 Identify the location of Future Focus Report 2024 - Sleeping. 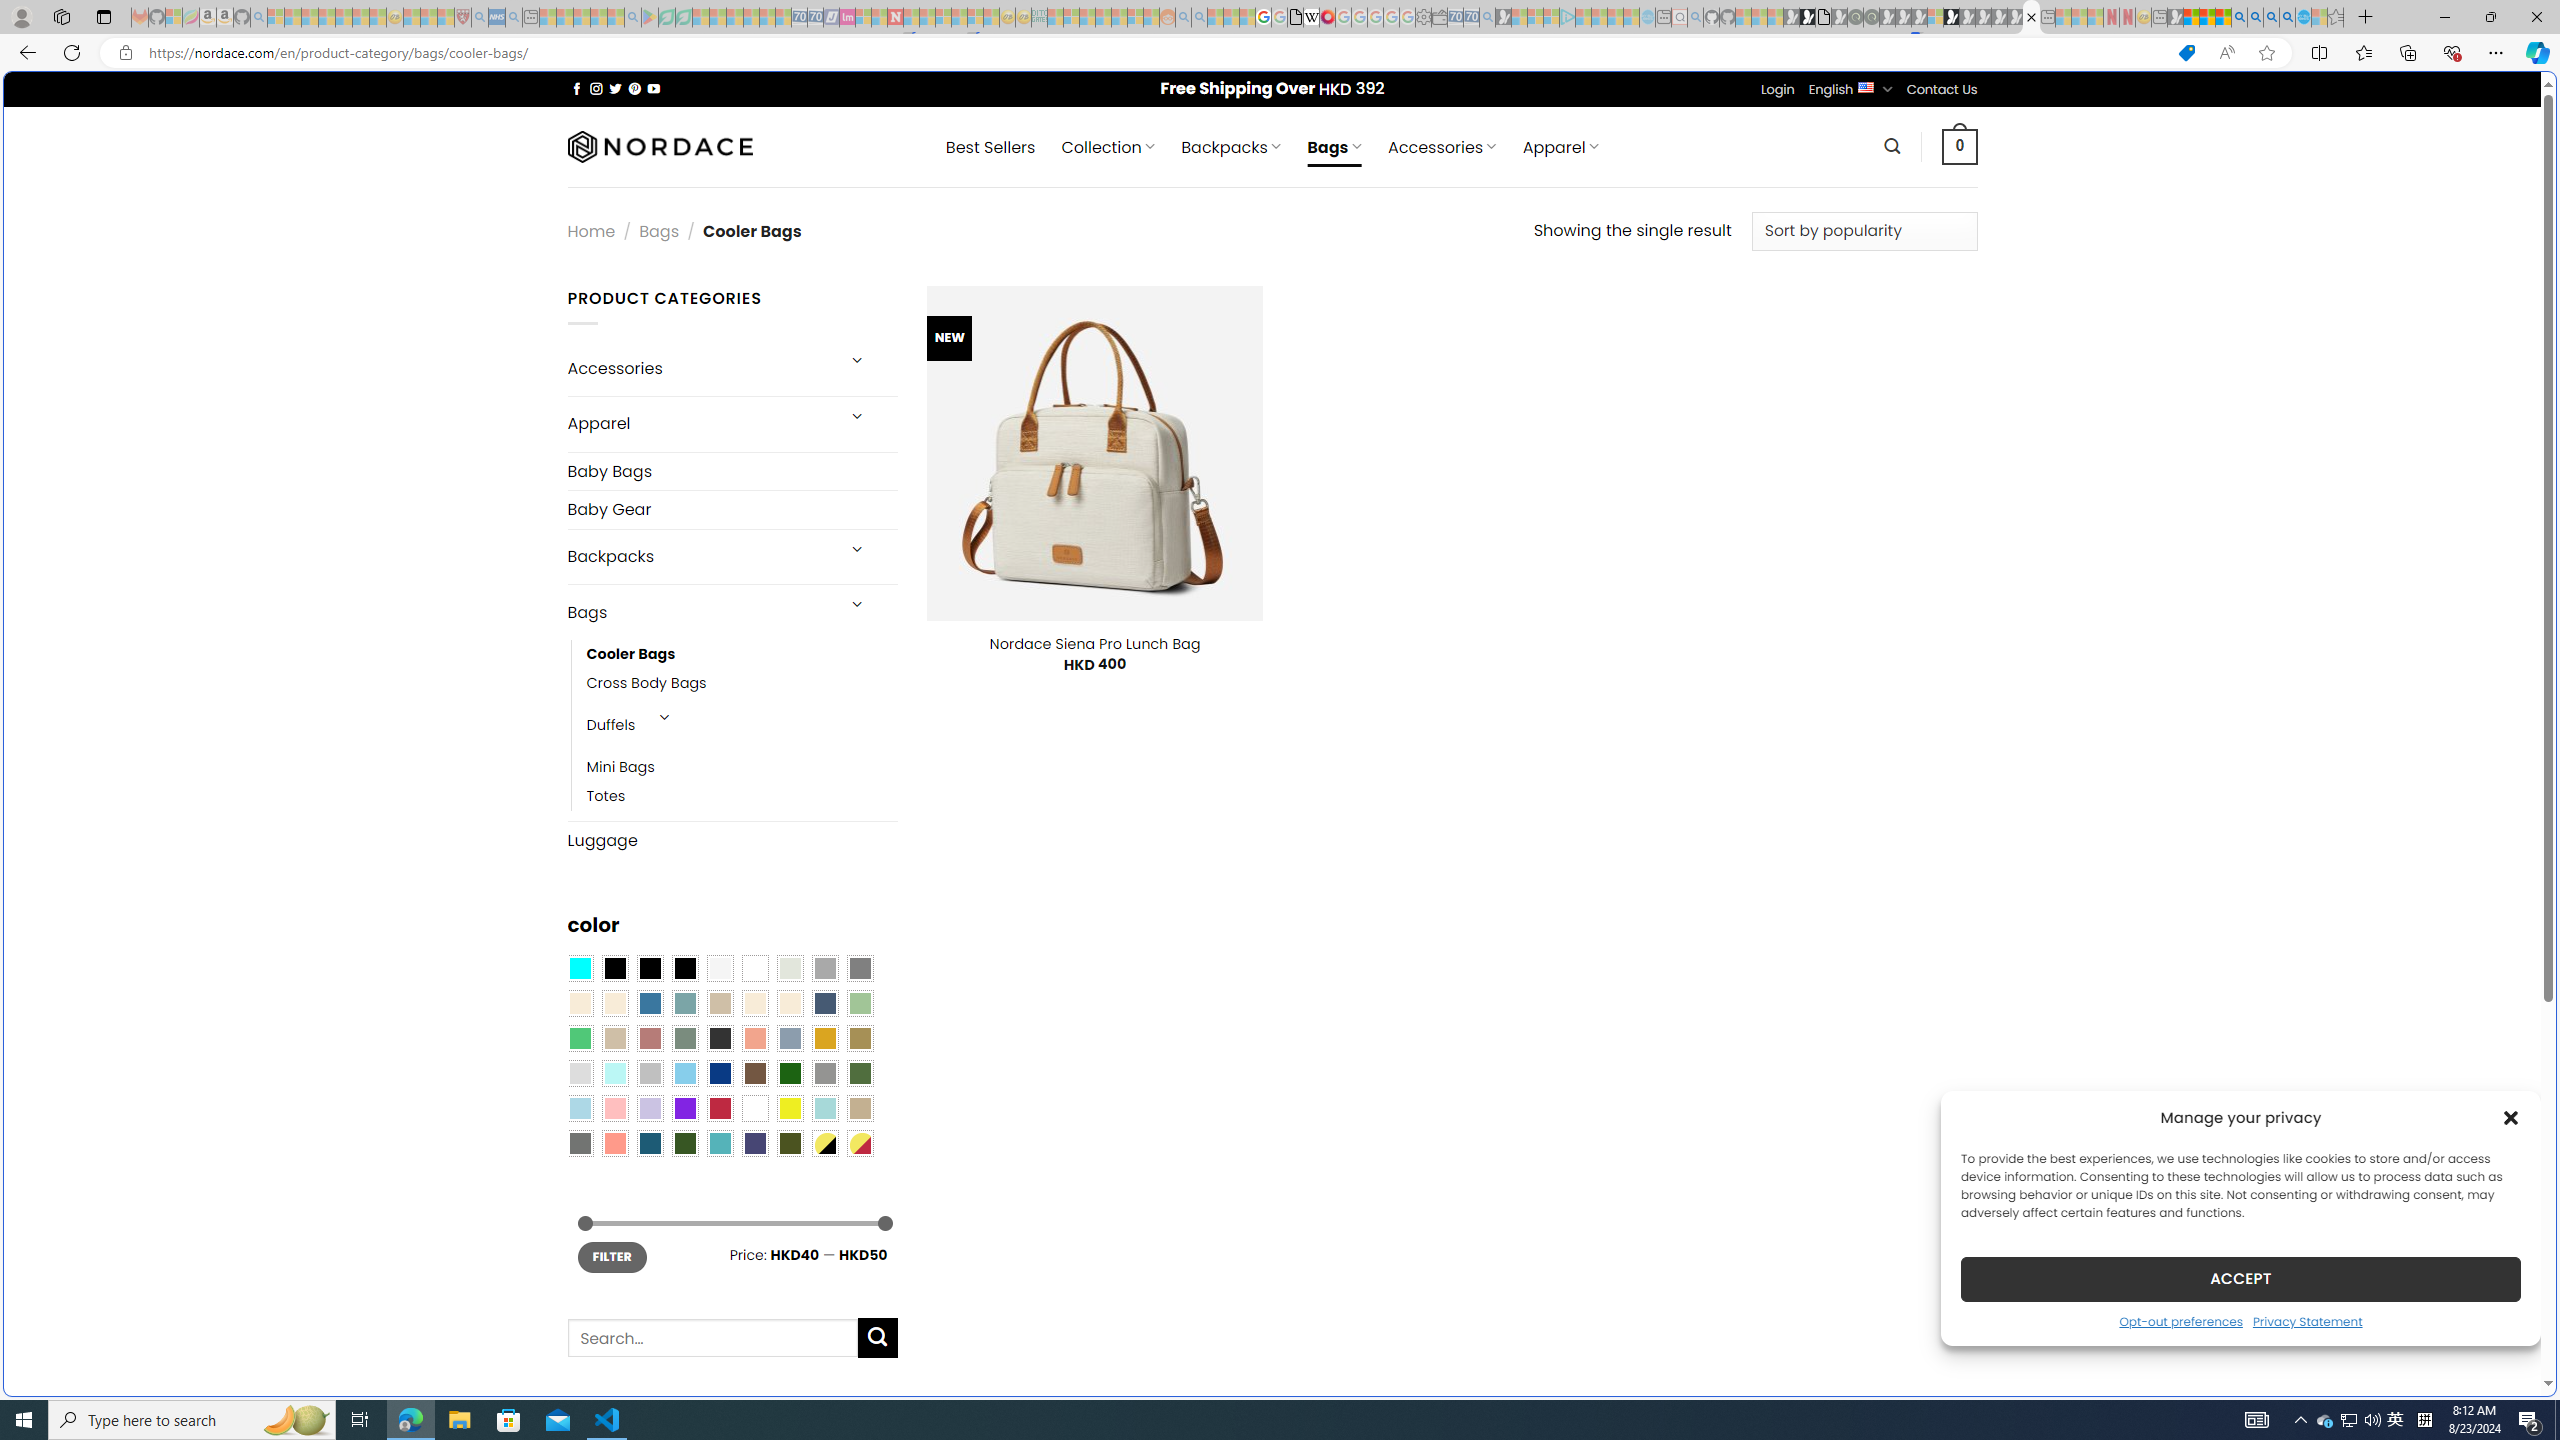
(1872, 17).